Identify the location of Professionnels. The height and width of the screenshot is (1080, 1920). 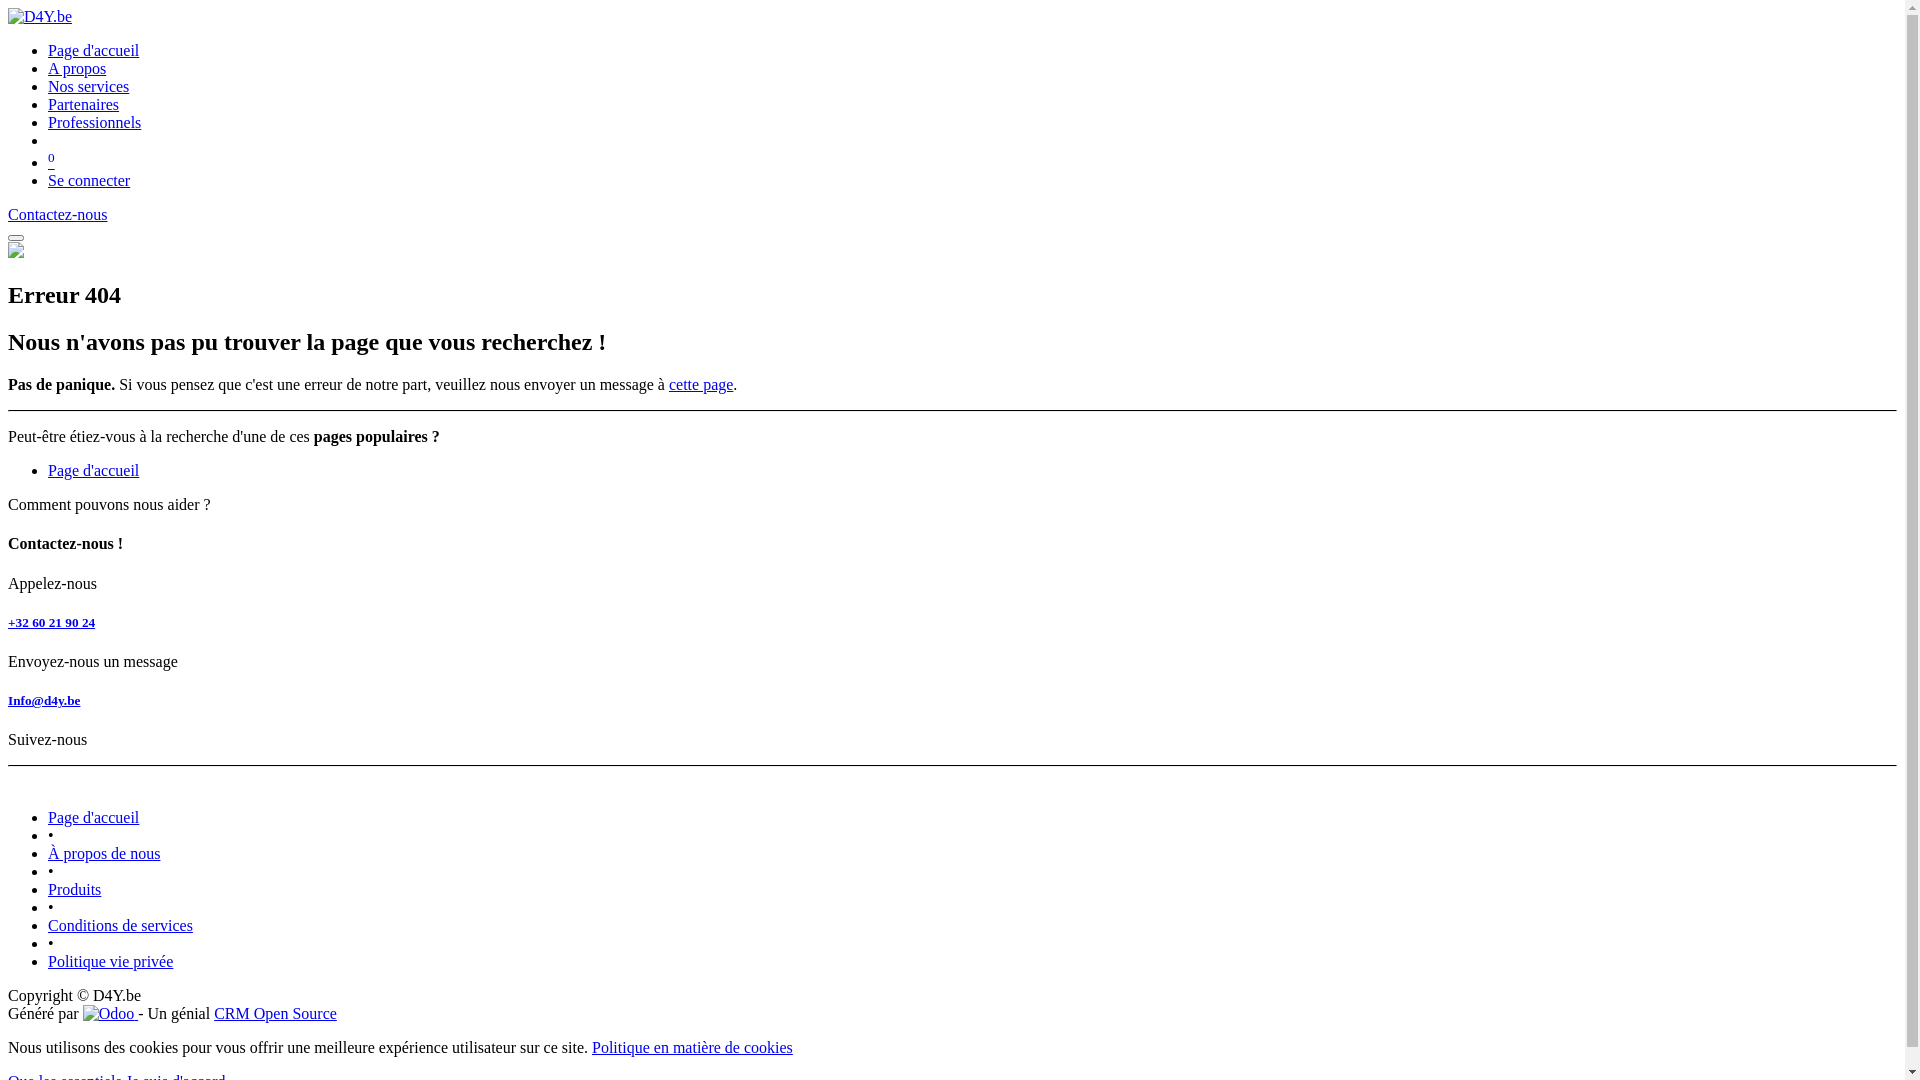
(94, 122).